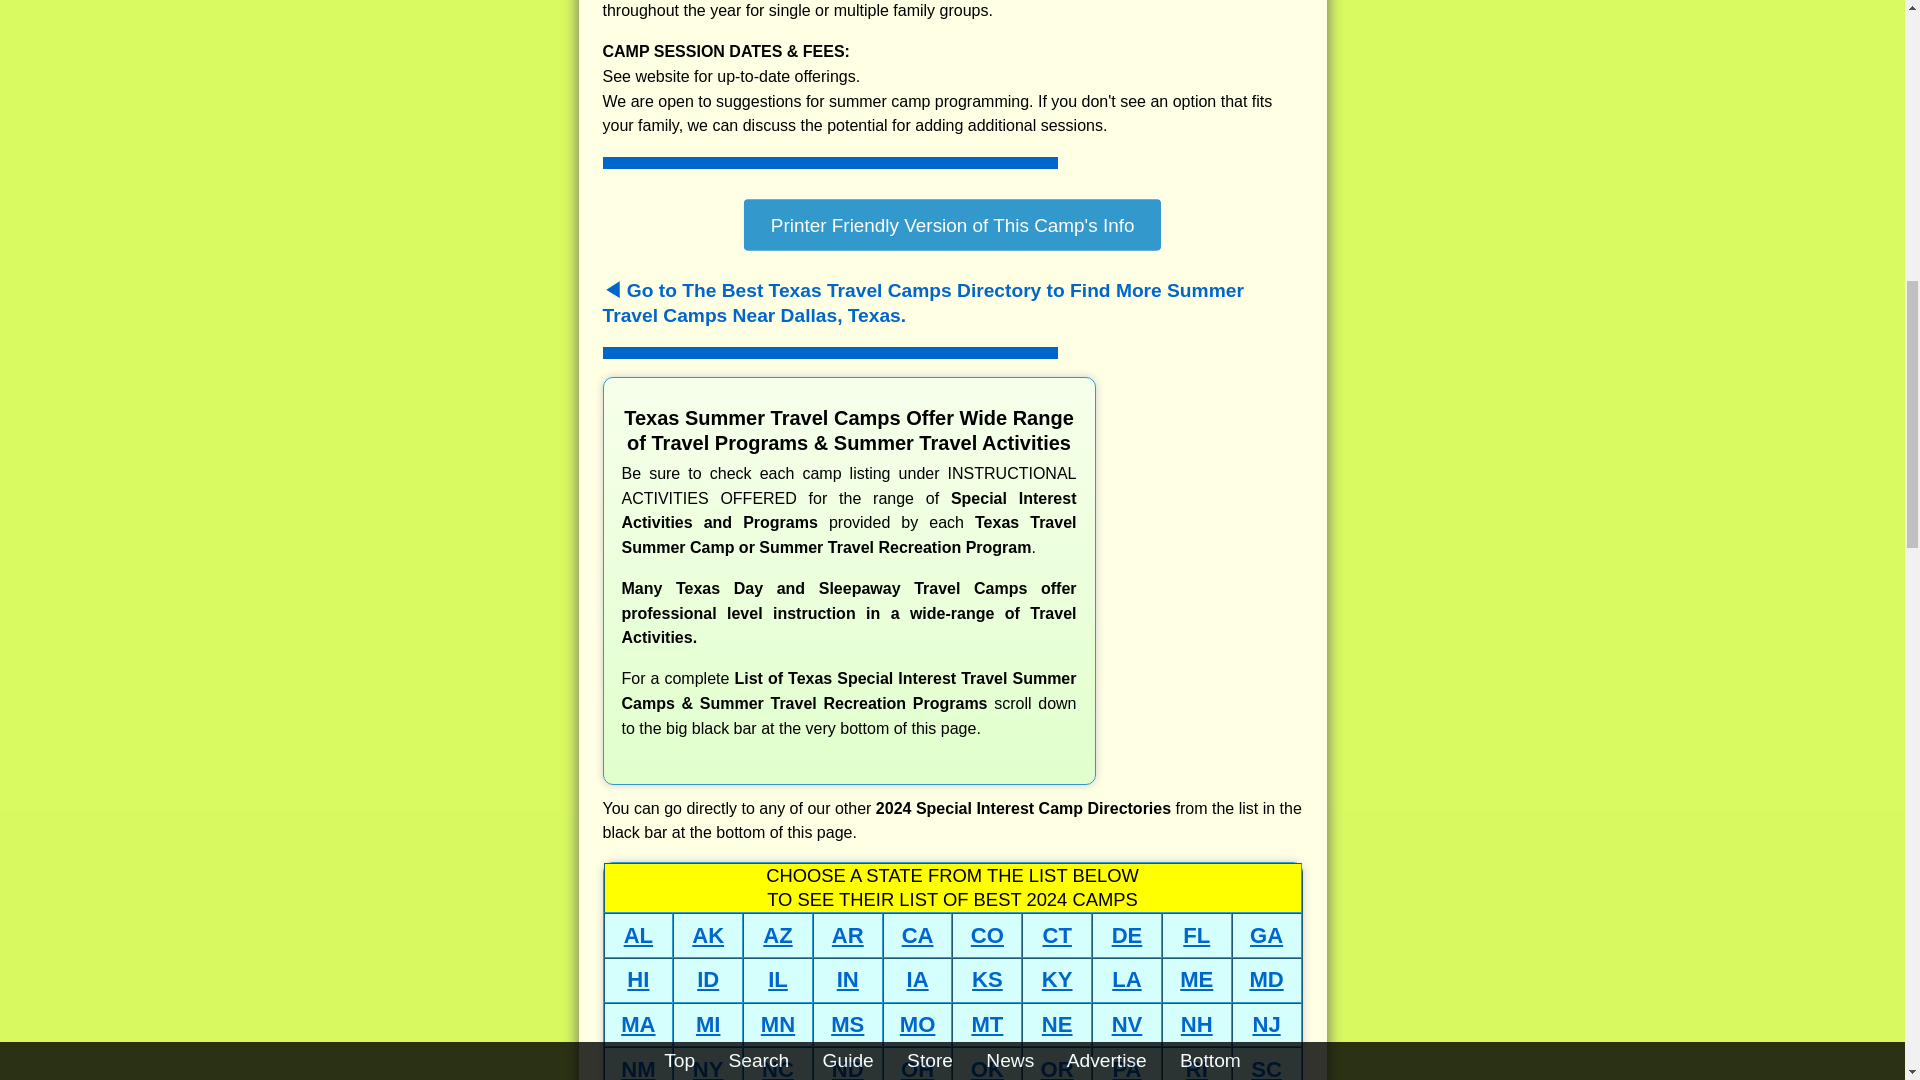  Describe the element at coordinates (918, 1024) in the screenshot. I see `MO` at that location.